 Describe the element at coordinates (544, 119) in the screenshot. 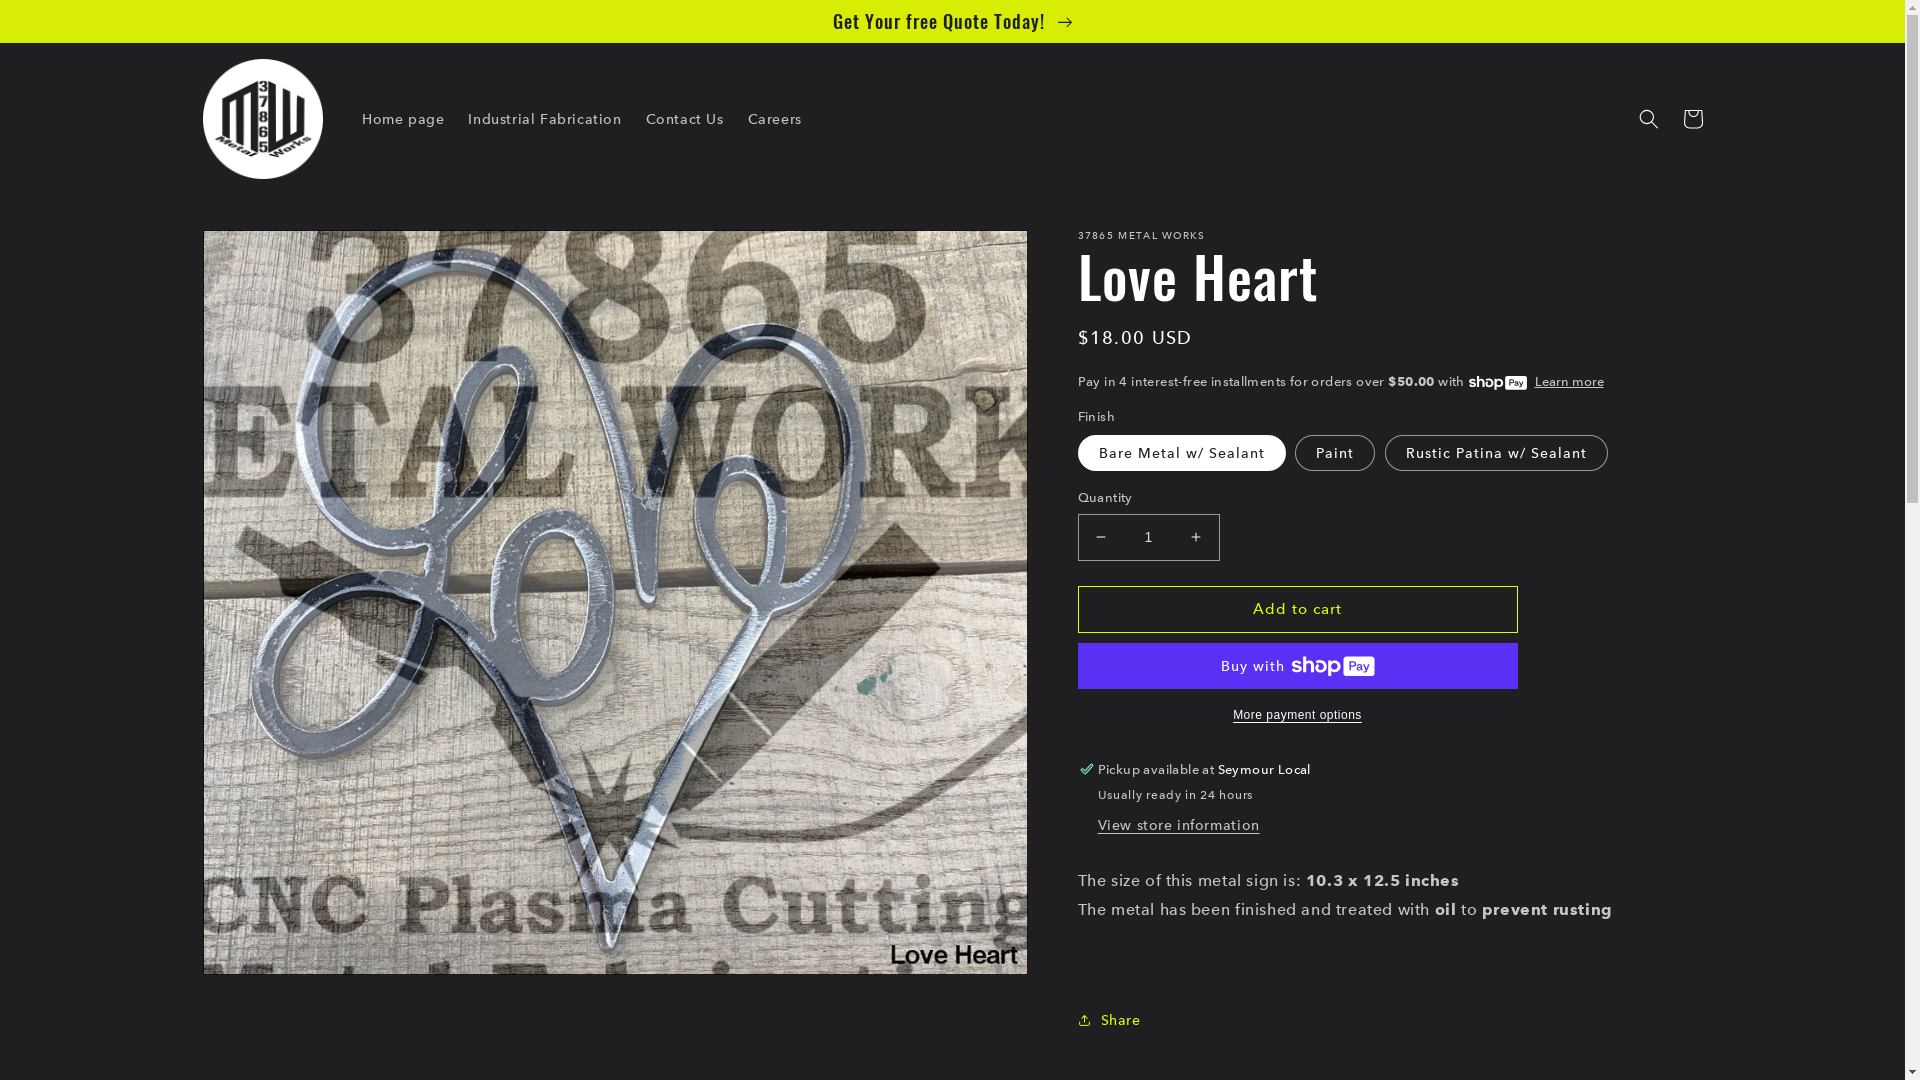

I see `Industrial Fabrication` at that location.